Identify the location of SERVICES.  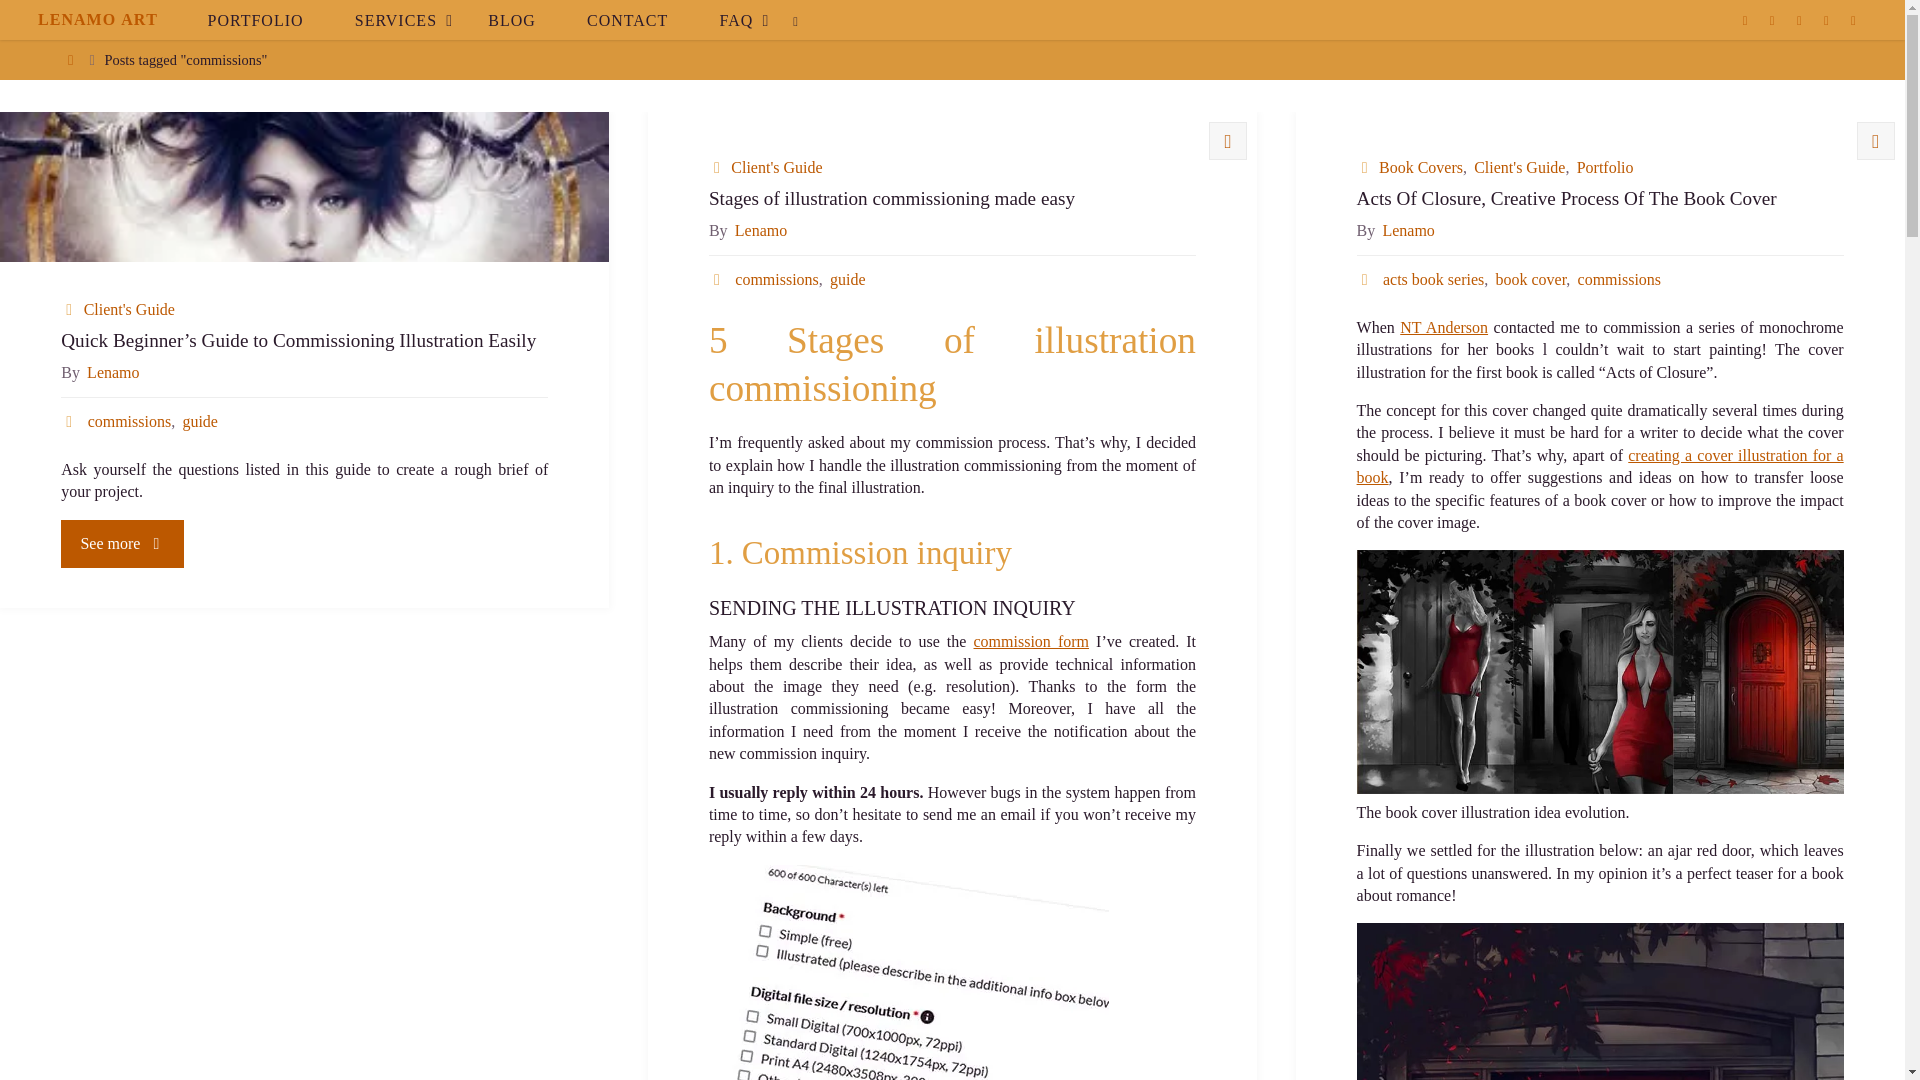
(395, 20).